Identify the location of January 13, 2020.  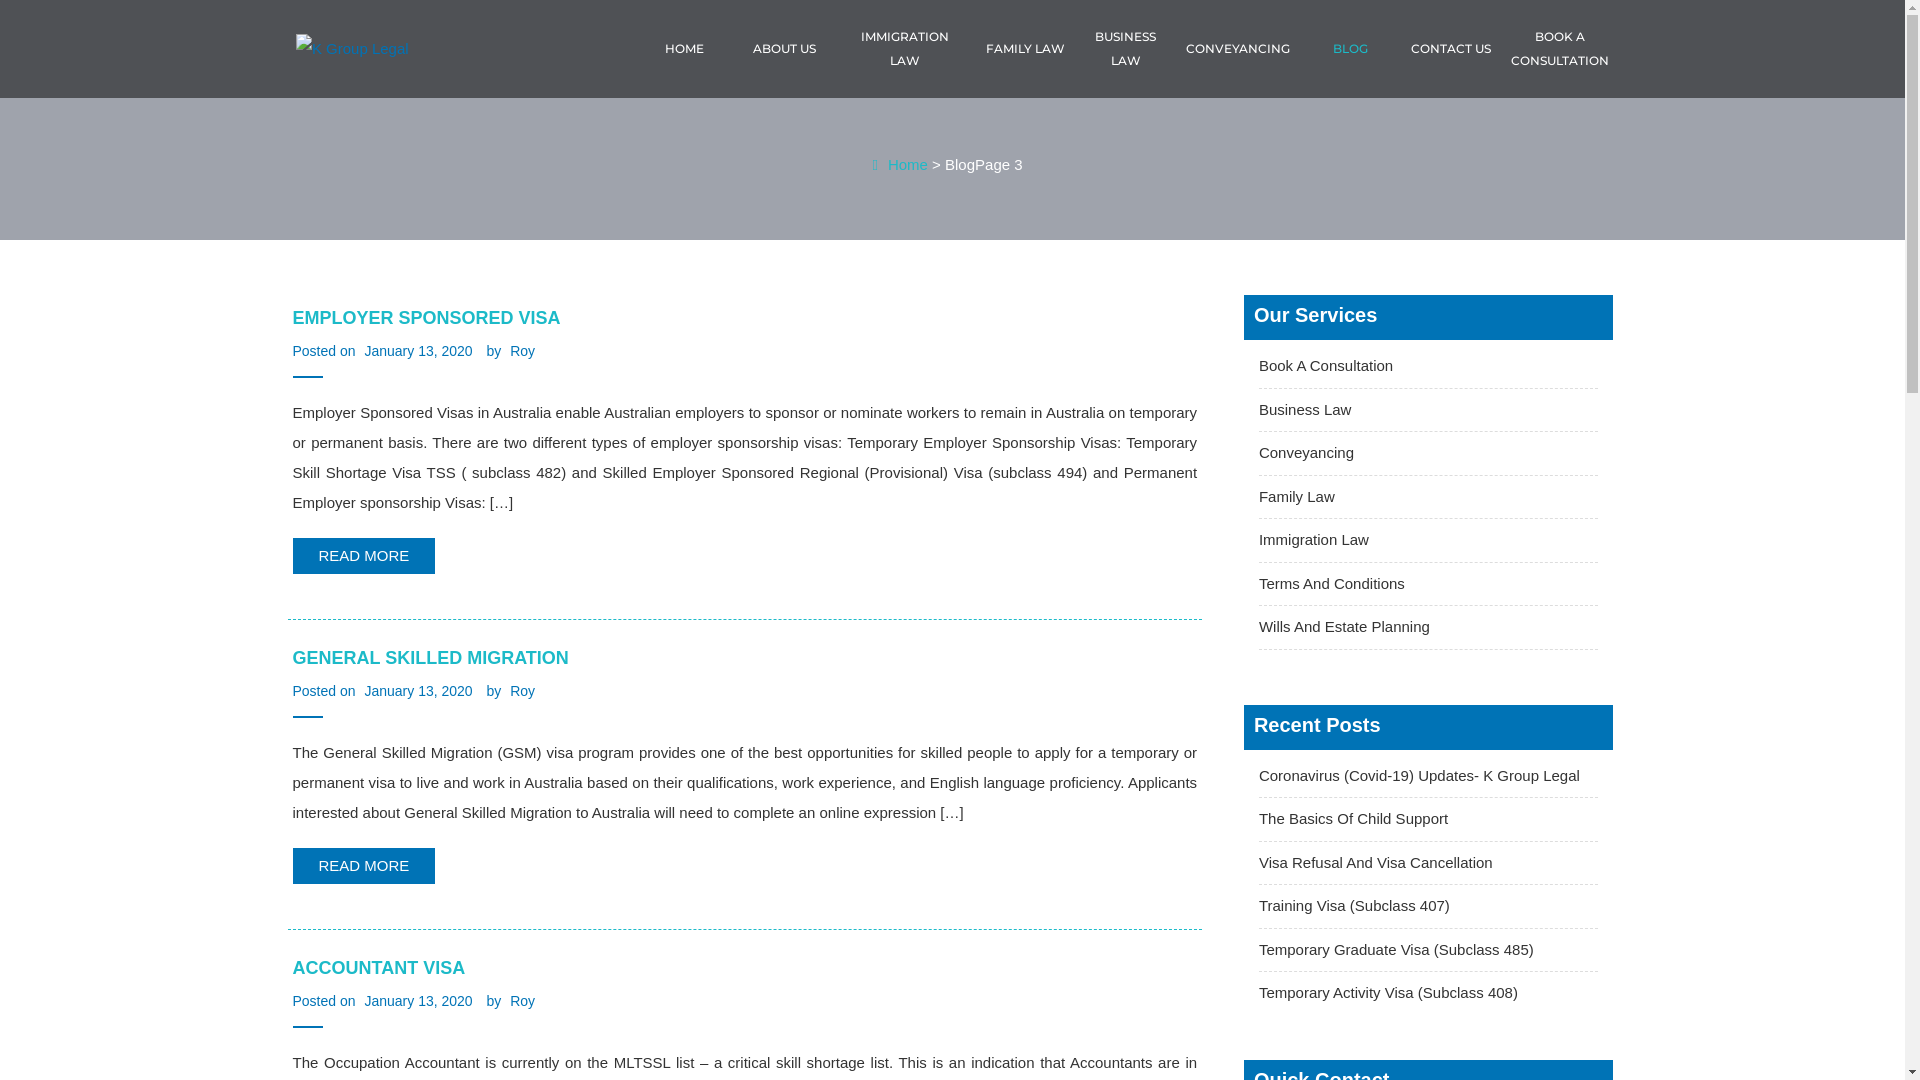
(418, 691).